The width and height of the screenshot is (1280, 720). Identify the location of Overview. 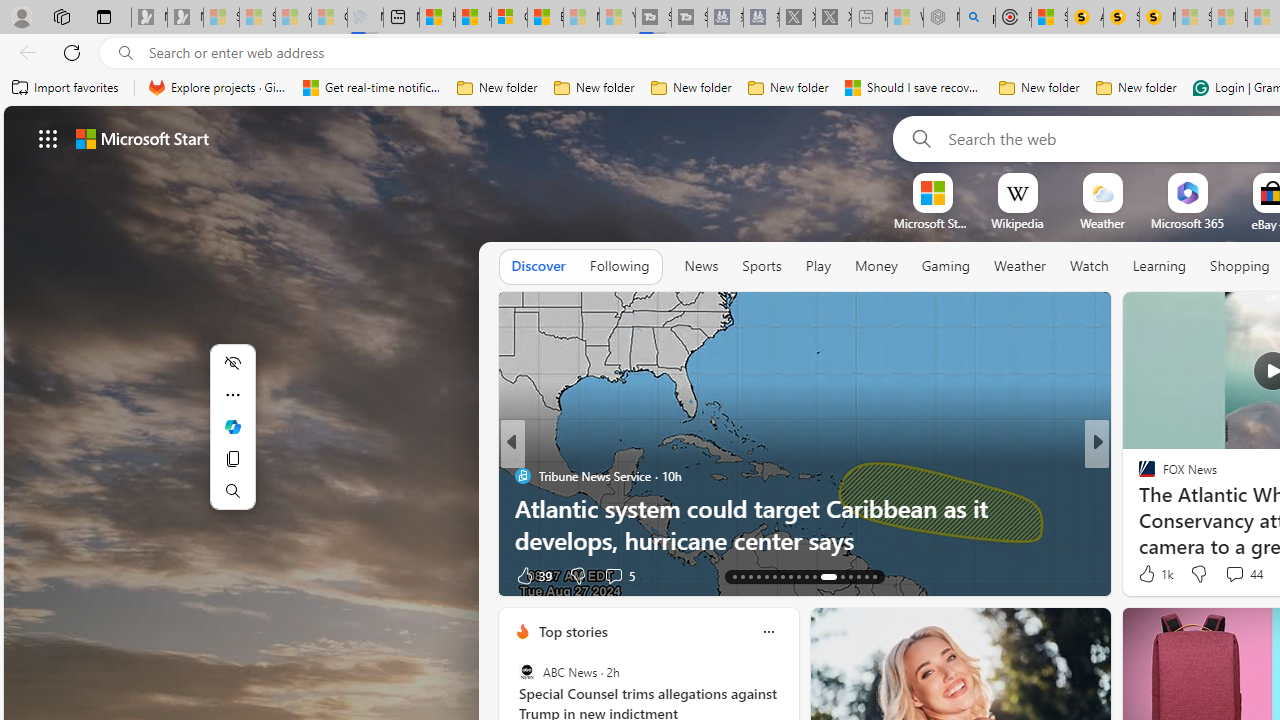
(509, 18).